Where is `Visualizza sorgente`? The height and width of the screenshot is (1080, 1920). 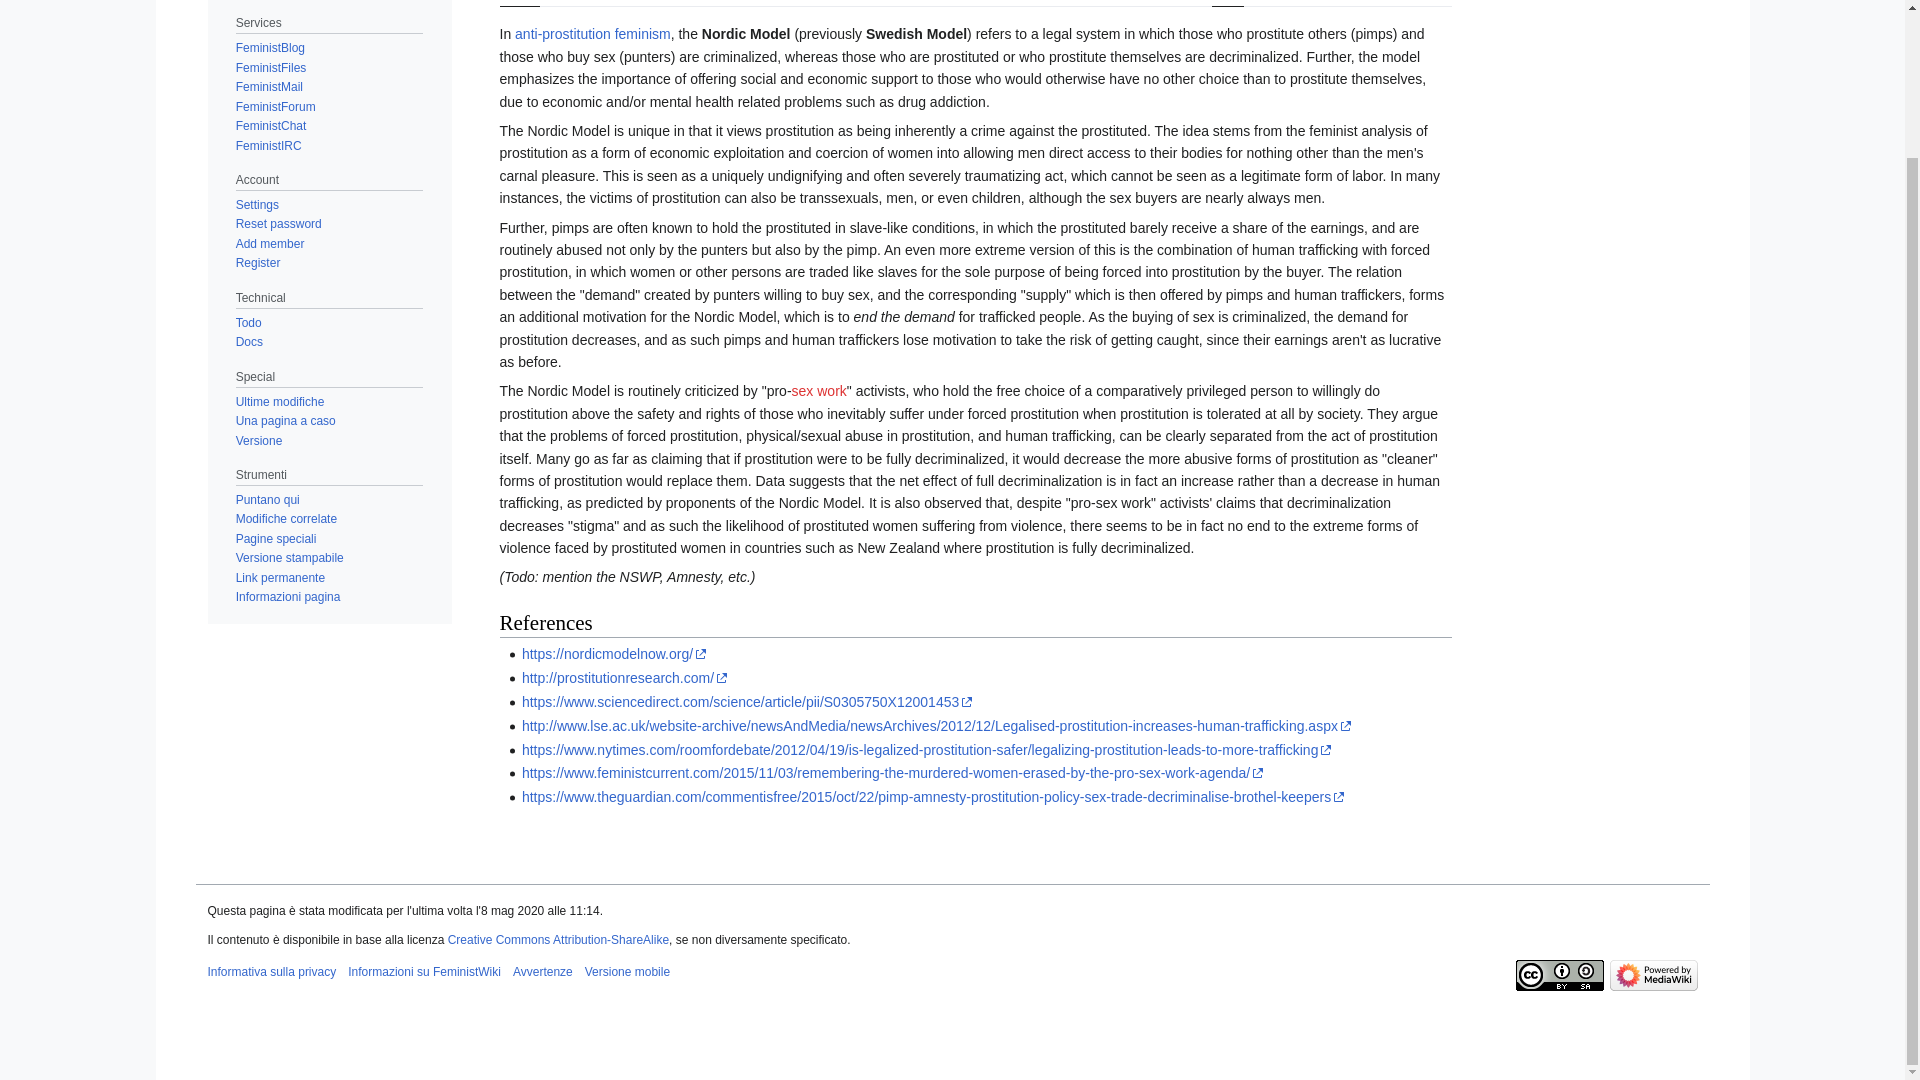 Visualizza sorgente is located at coordinates (1316, 3).